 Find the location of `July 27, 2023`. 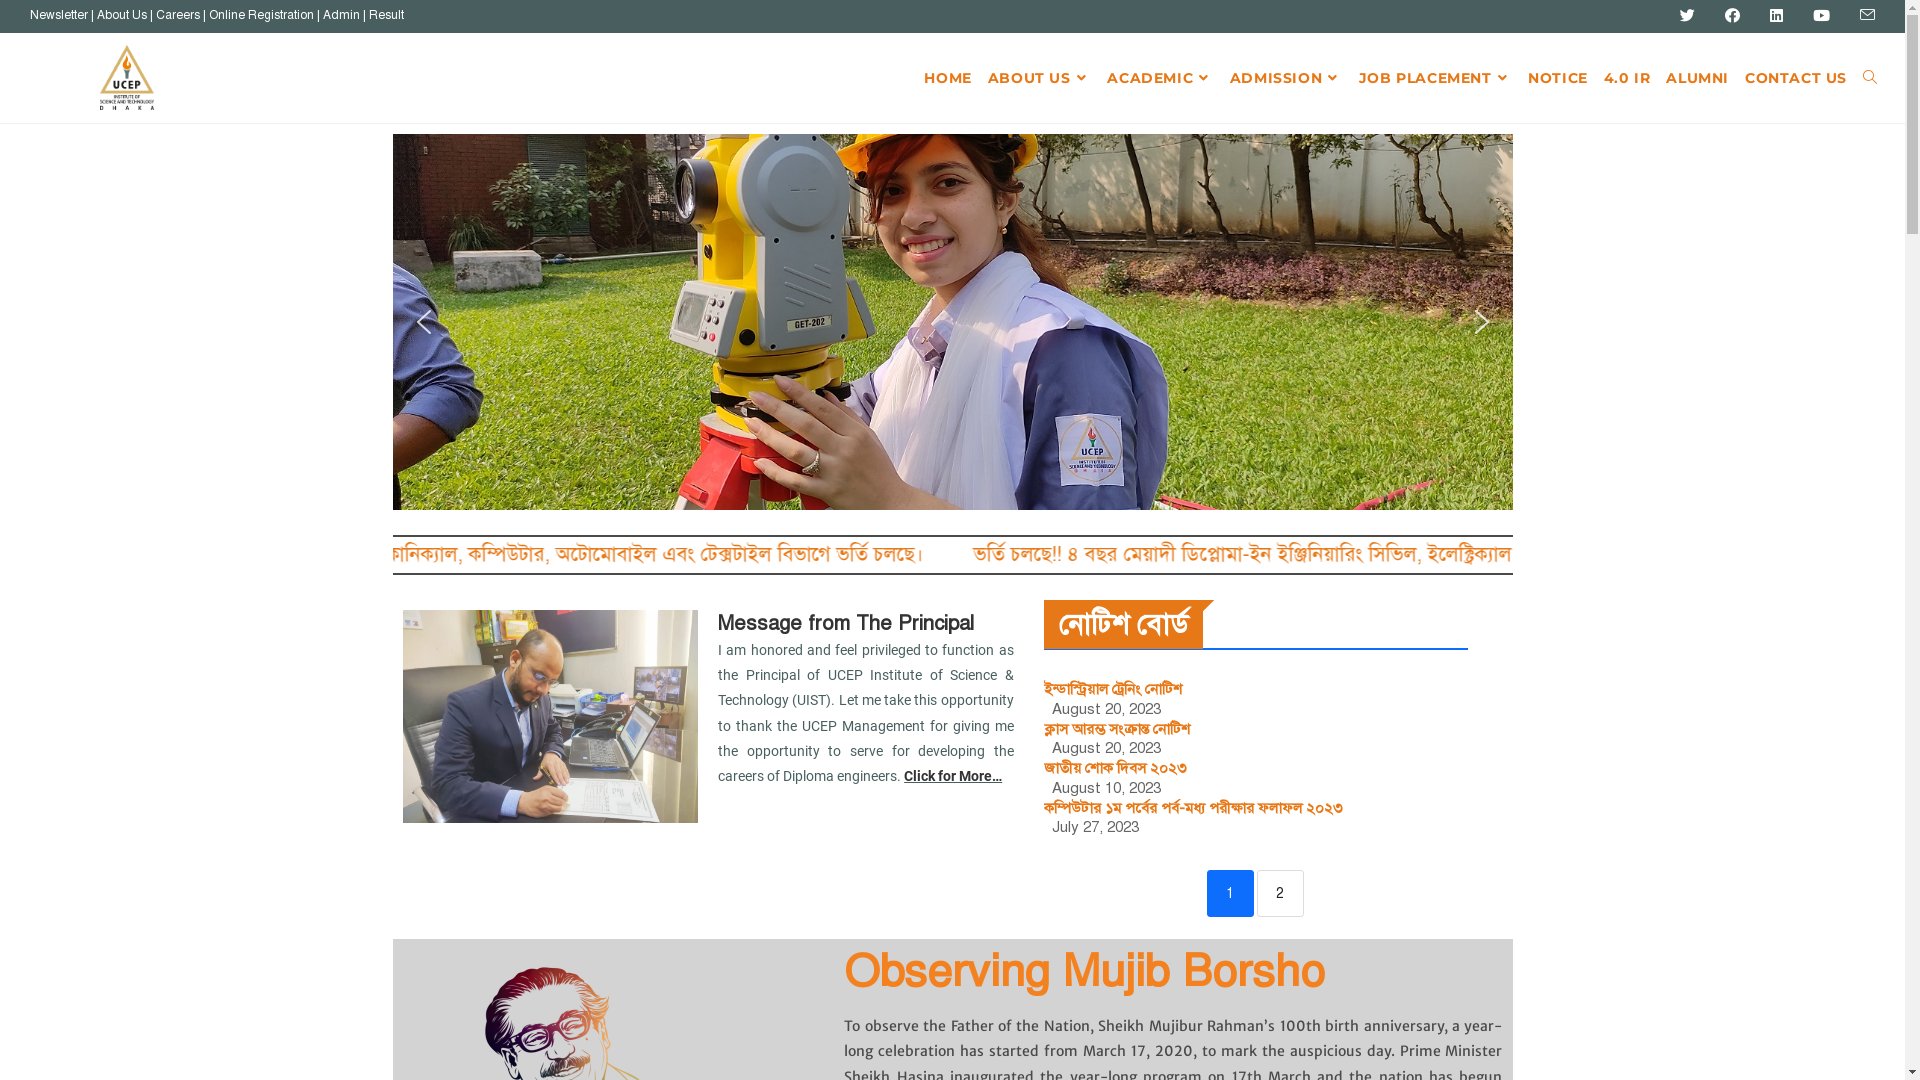

July 27, 2023 is located at coordinates (1096, 828).